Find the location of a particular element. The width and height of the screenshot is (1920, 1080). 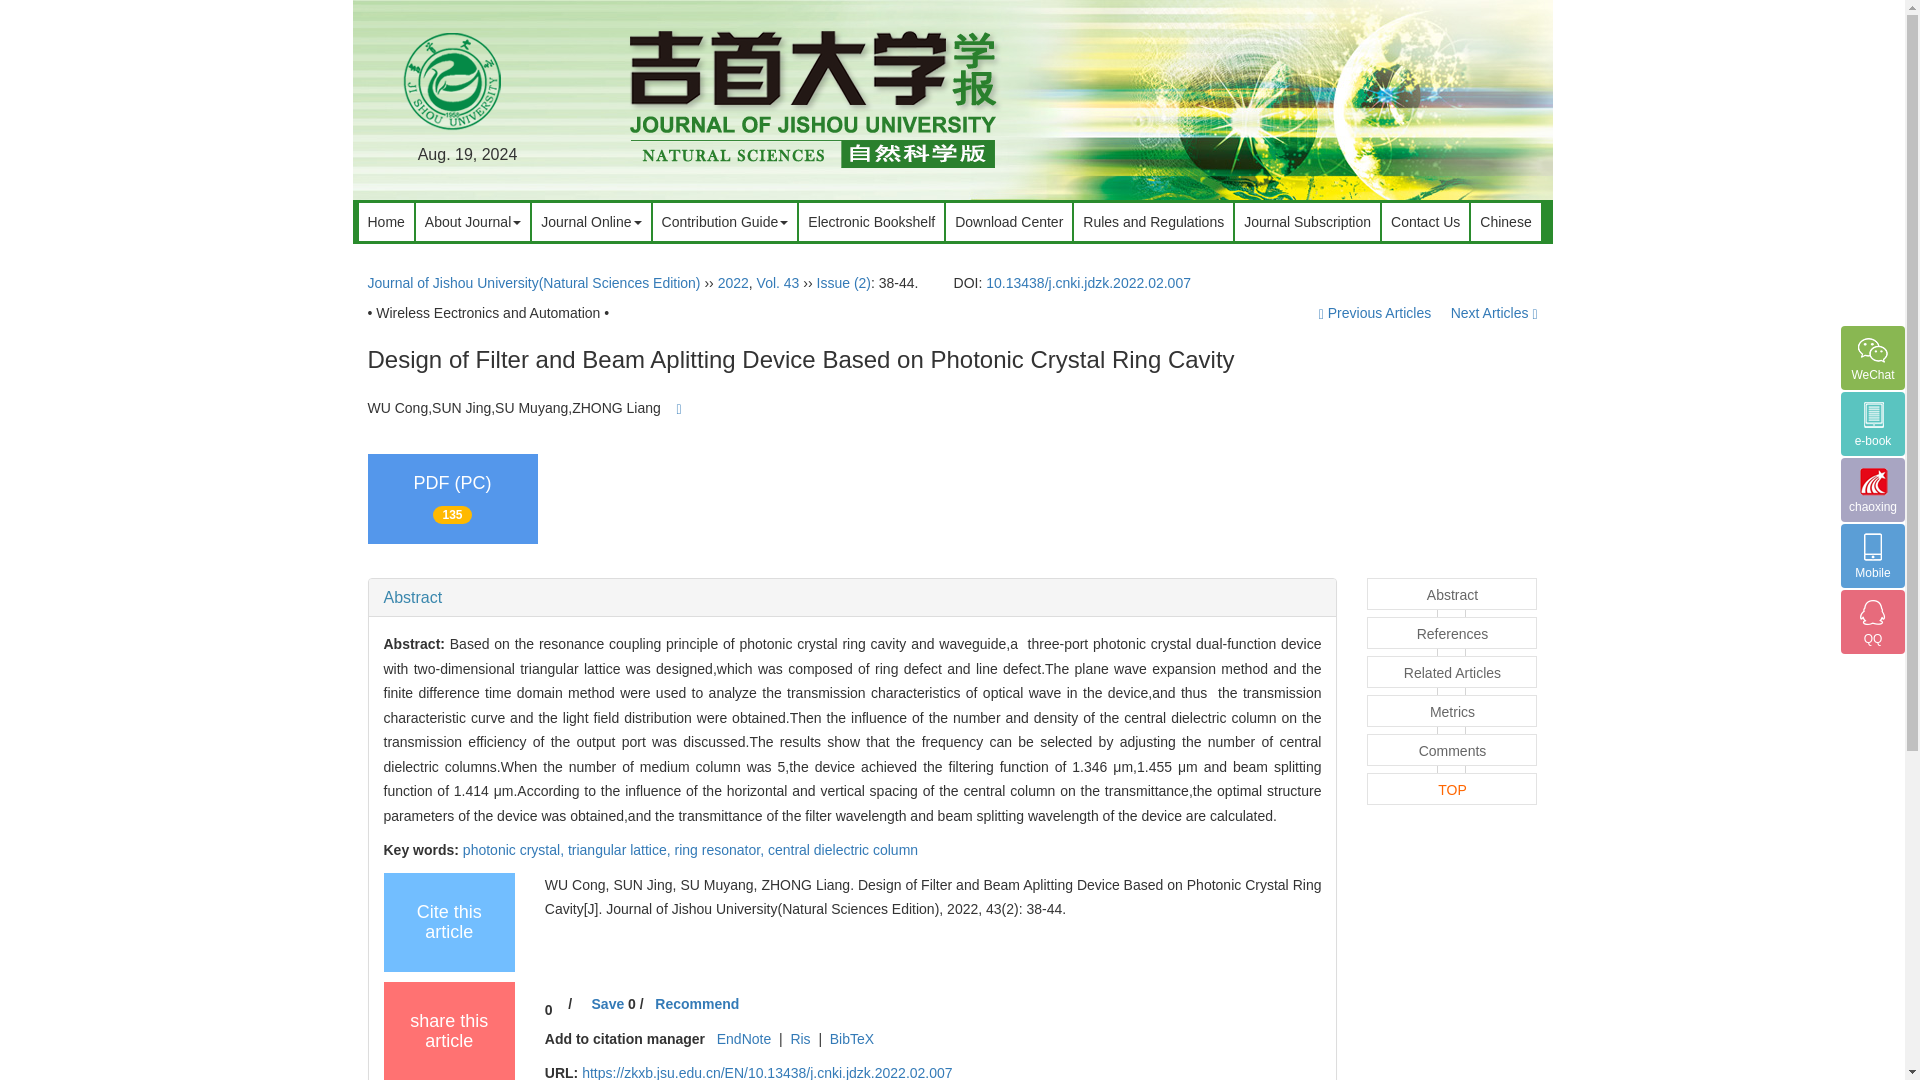

Home is located at coordinates (384, 222).